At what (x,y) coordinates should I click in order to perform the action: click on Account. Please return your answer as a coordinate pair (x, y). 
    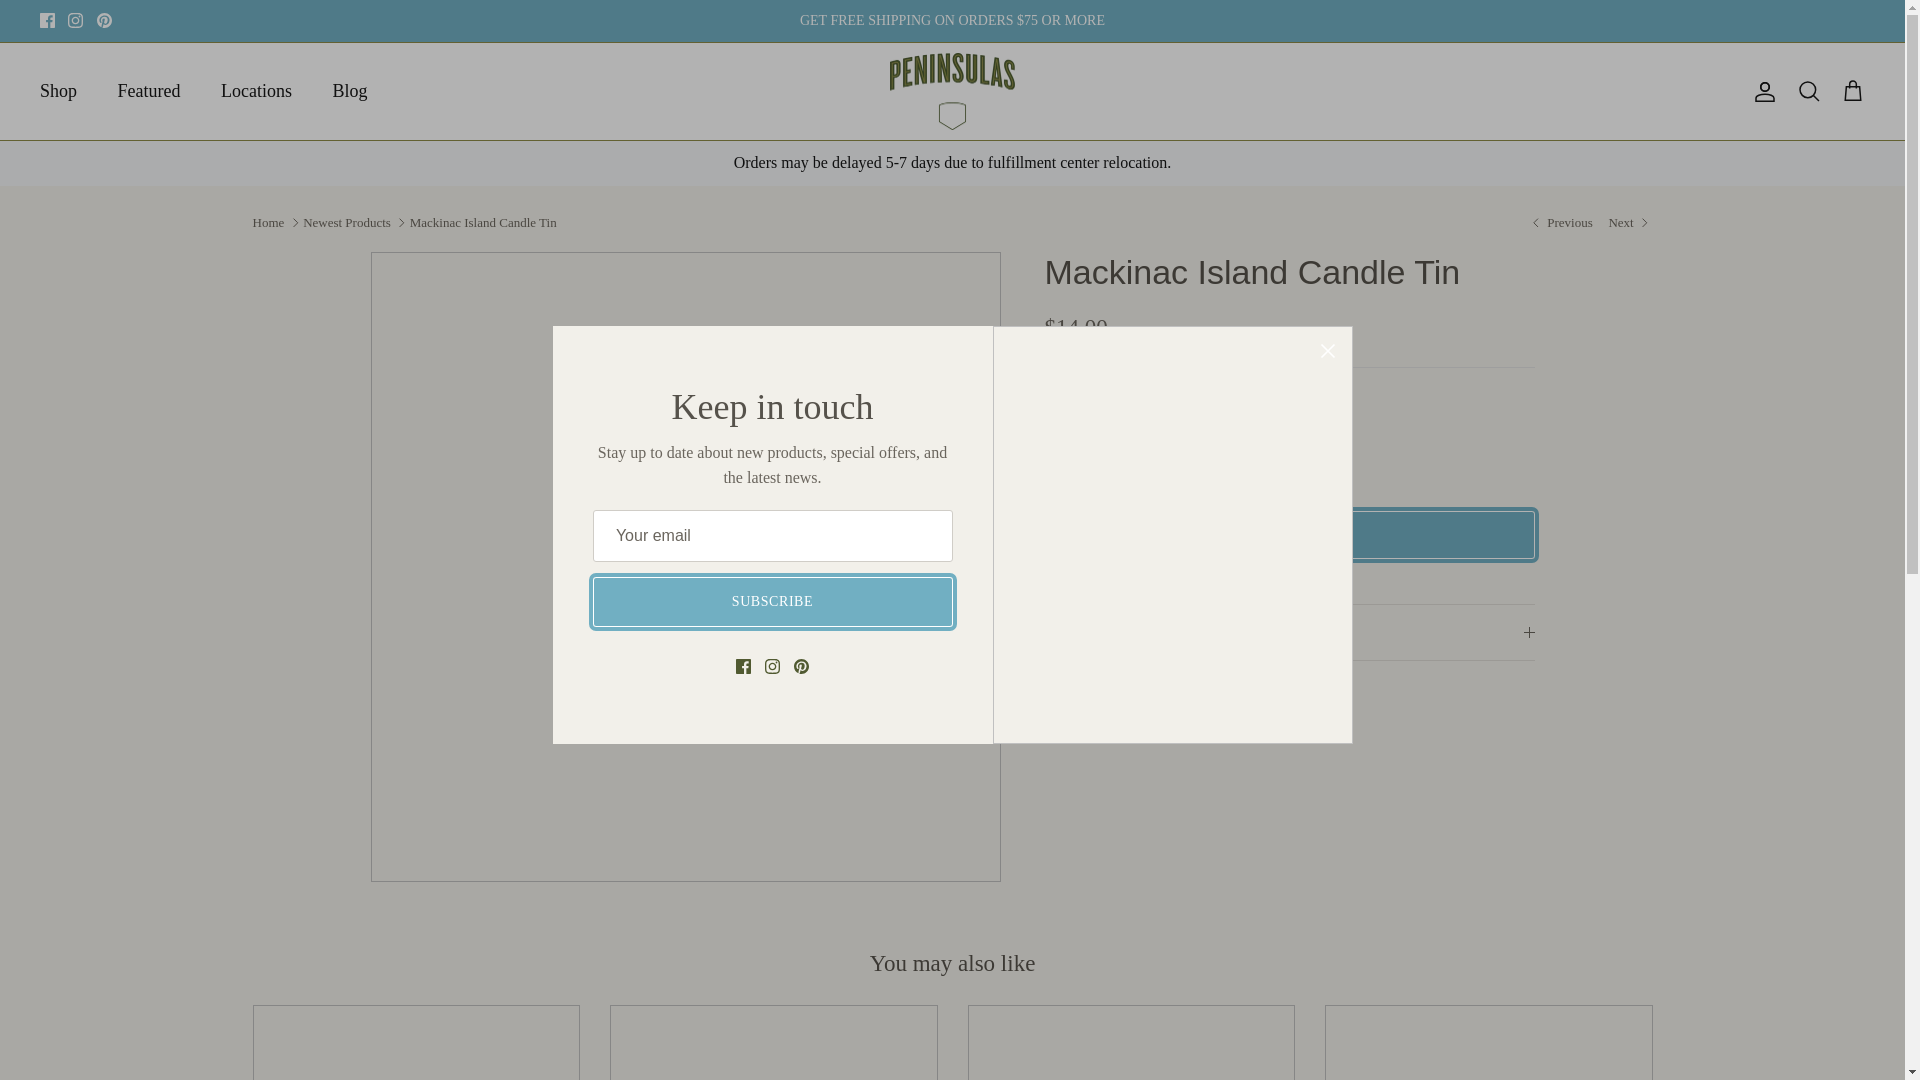
    Looking at the image, I should click on (1761, 91).